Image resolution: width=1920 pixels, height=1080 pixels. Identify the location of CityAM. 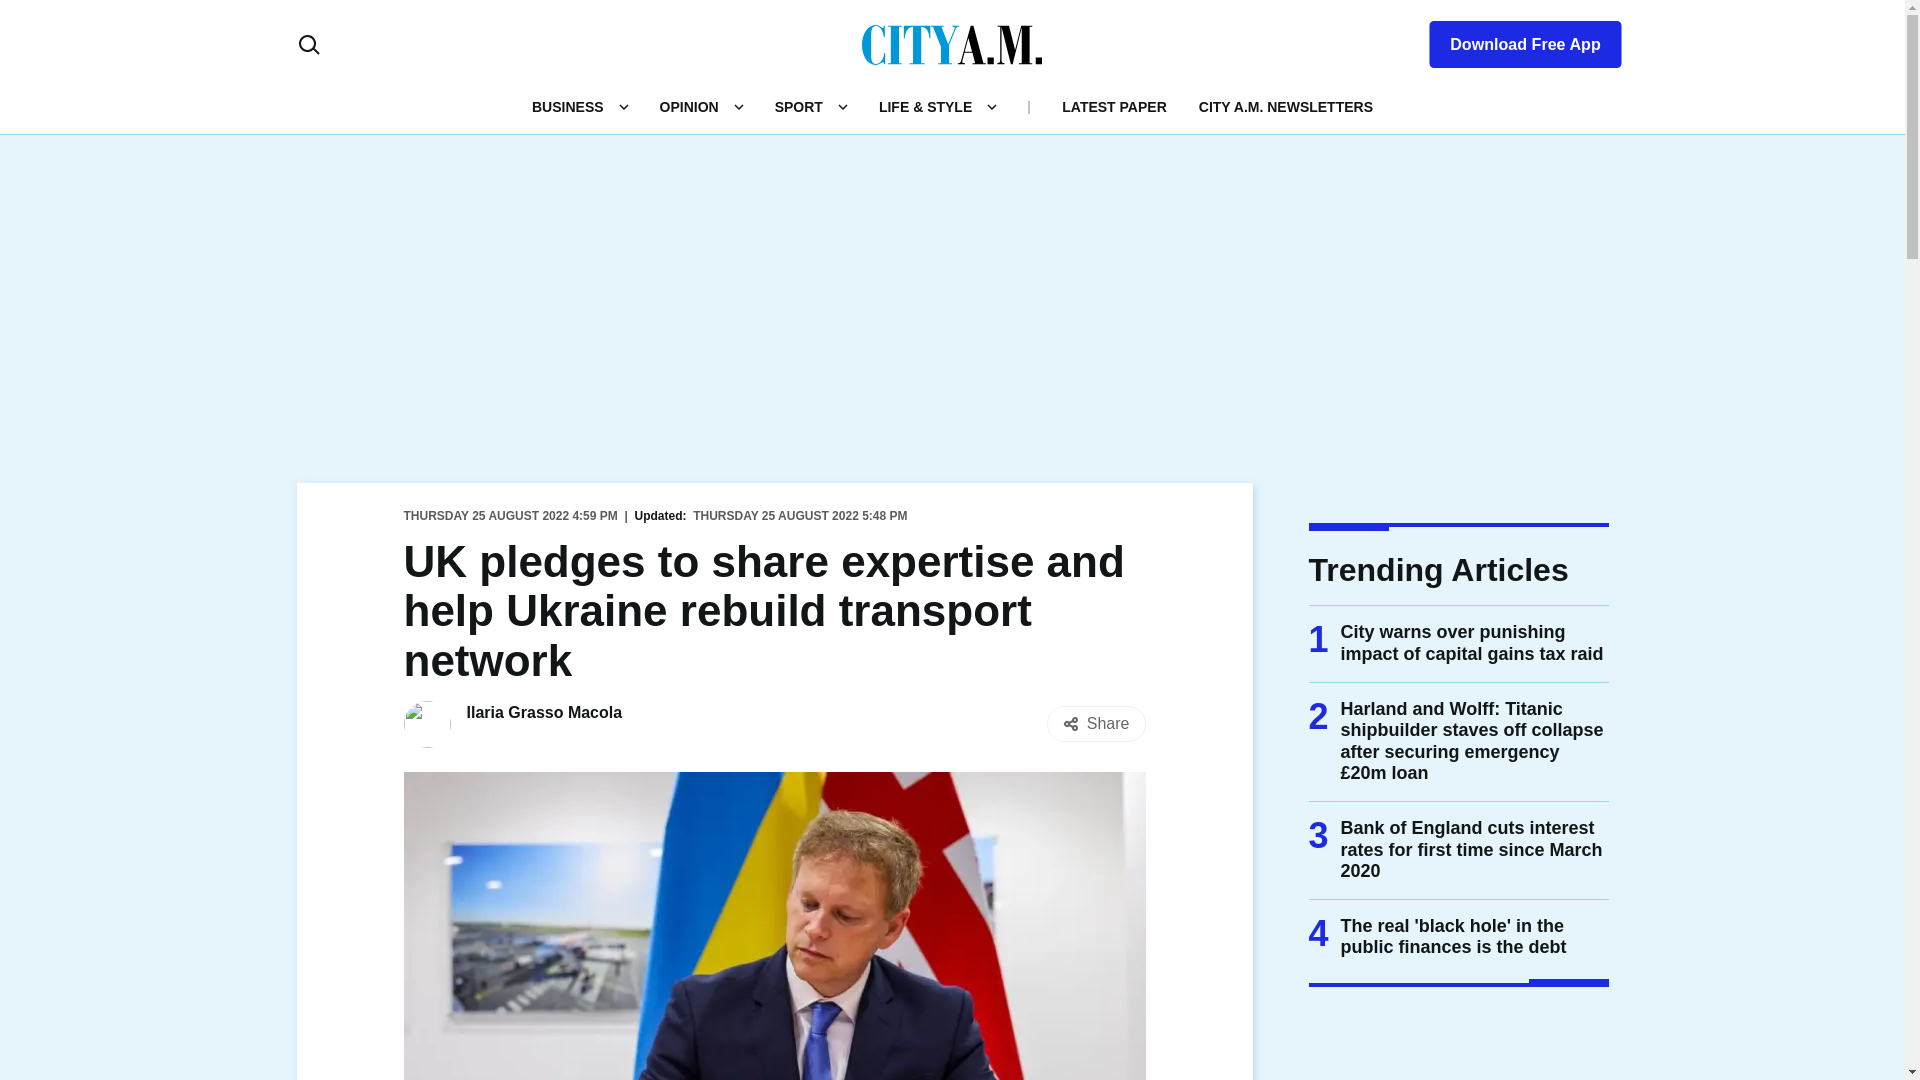
(952, 43).